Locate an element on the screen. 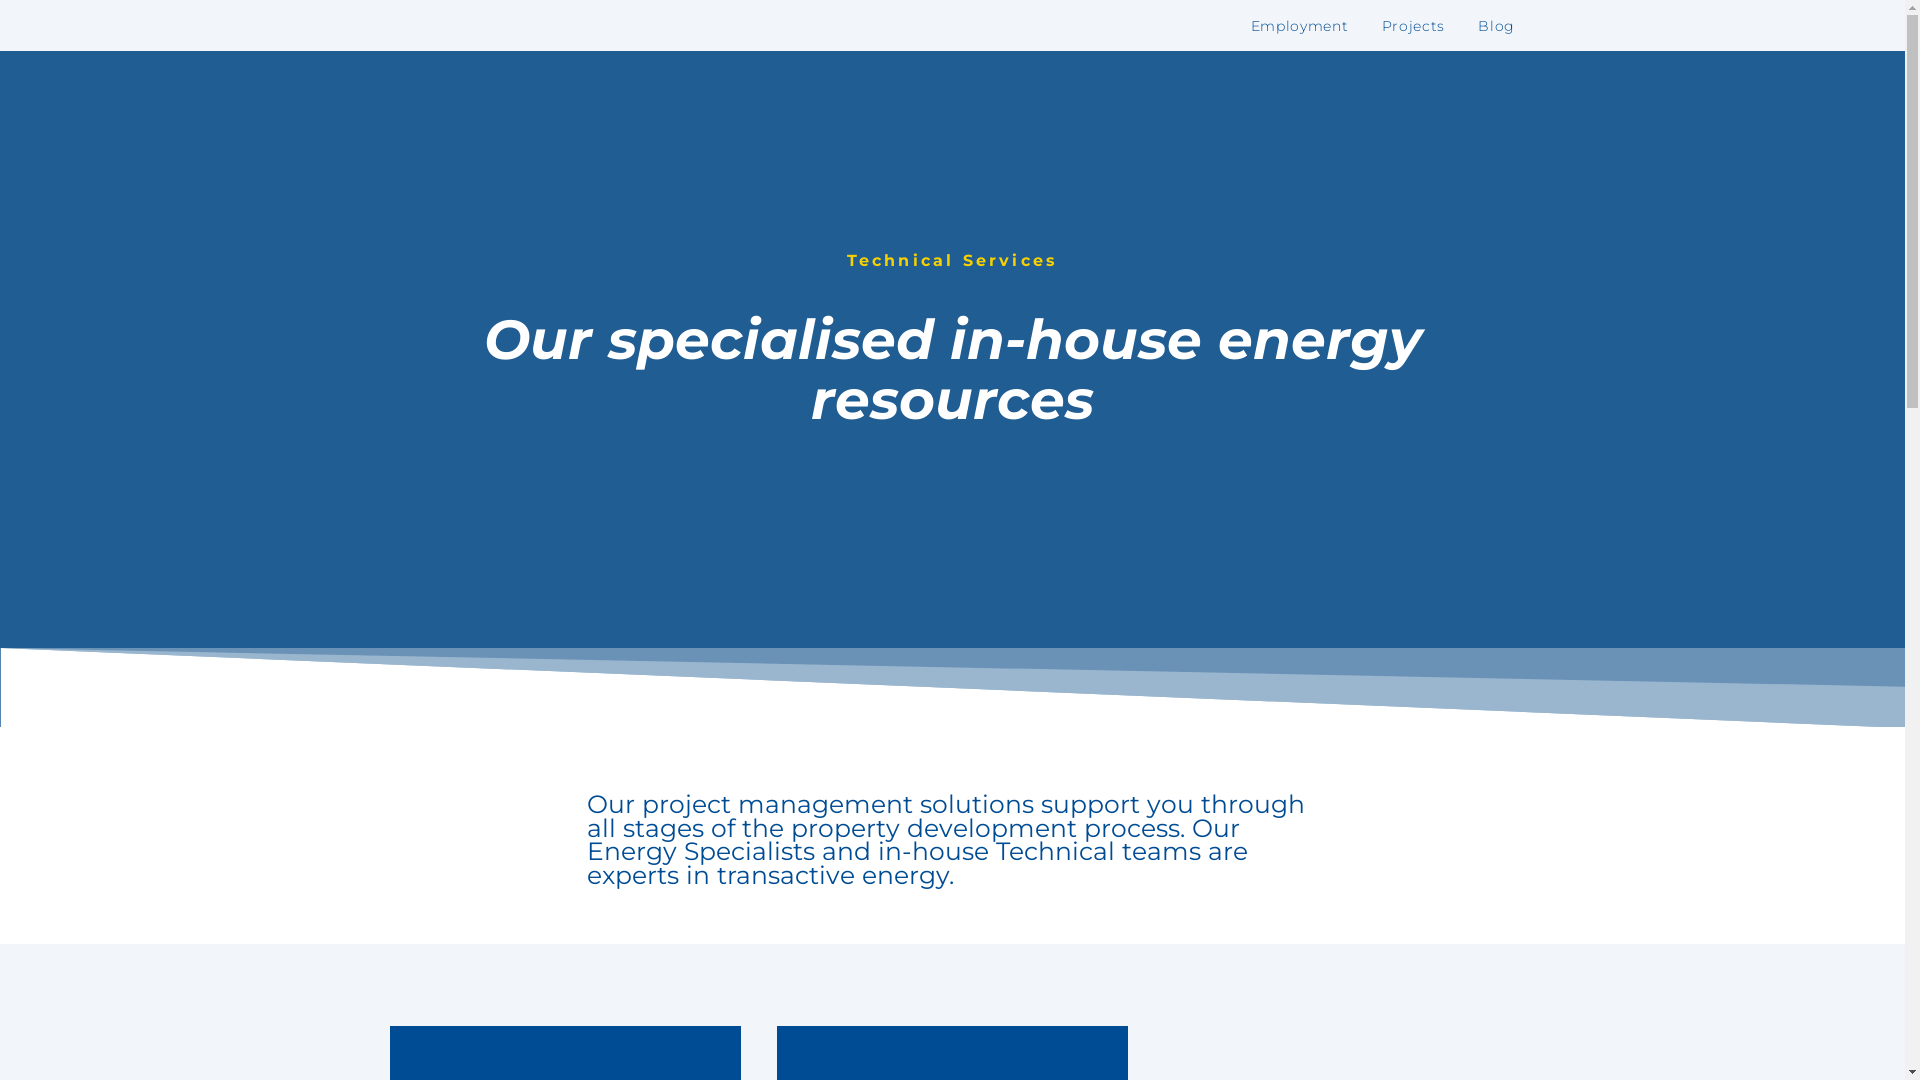  Employment is located at coordinates (1300, 26).